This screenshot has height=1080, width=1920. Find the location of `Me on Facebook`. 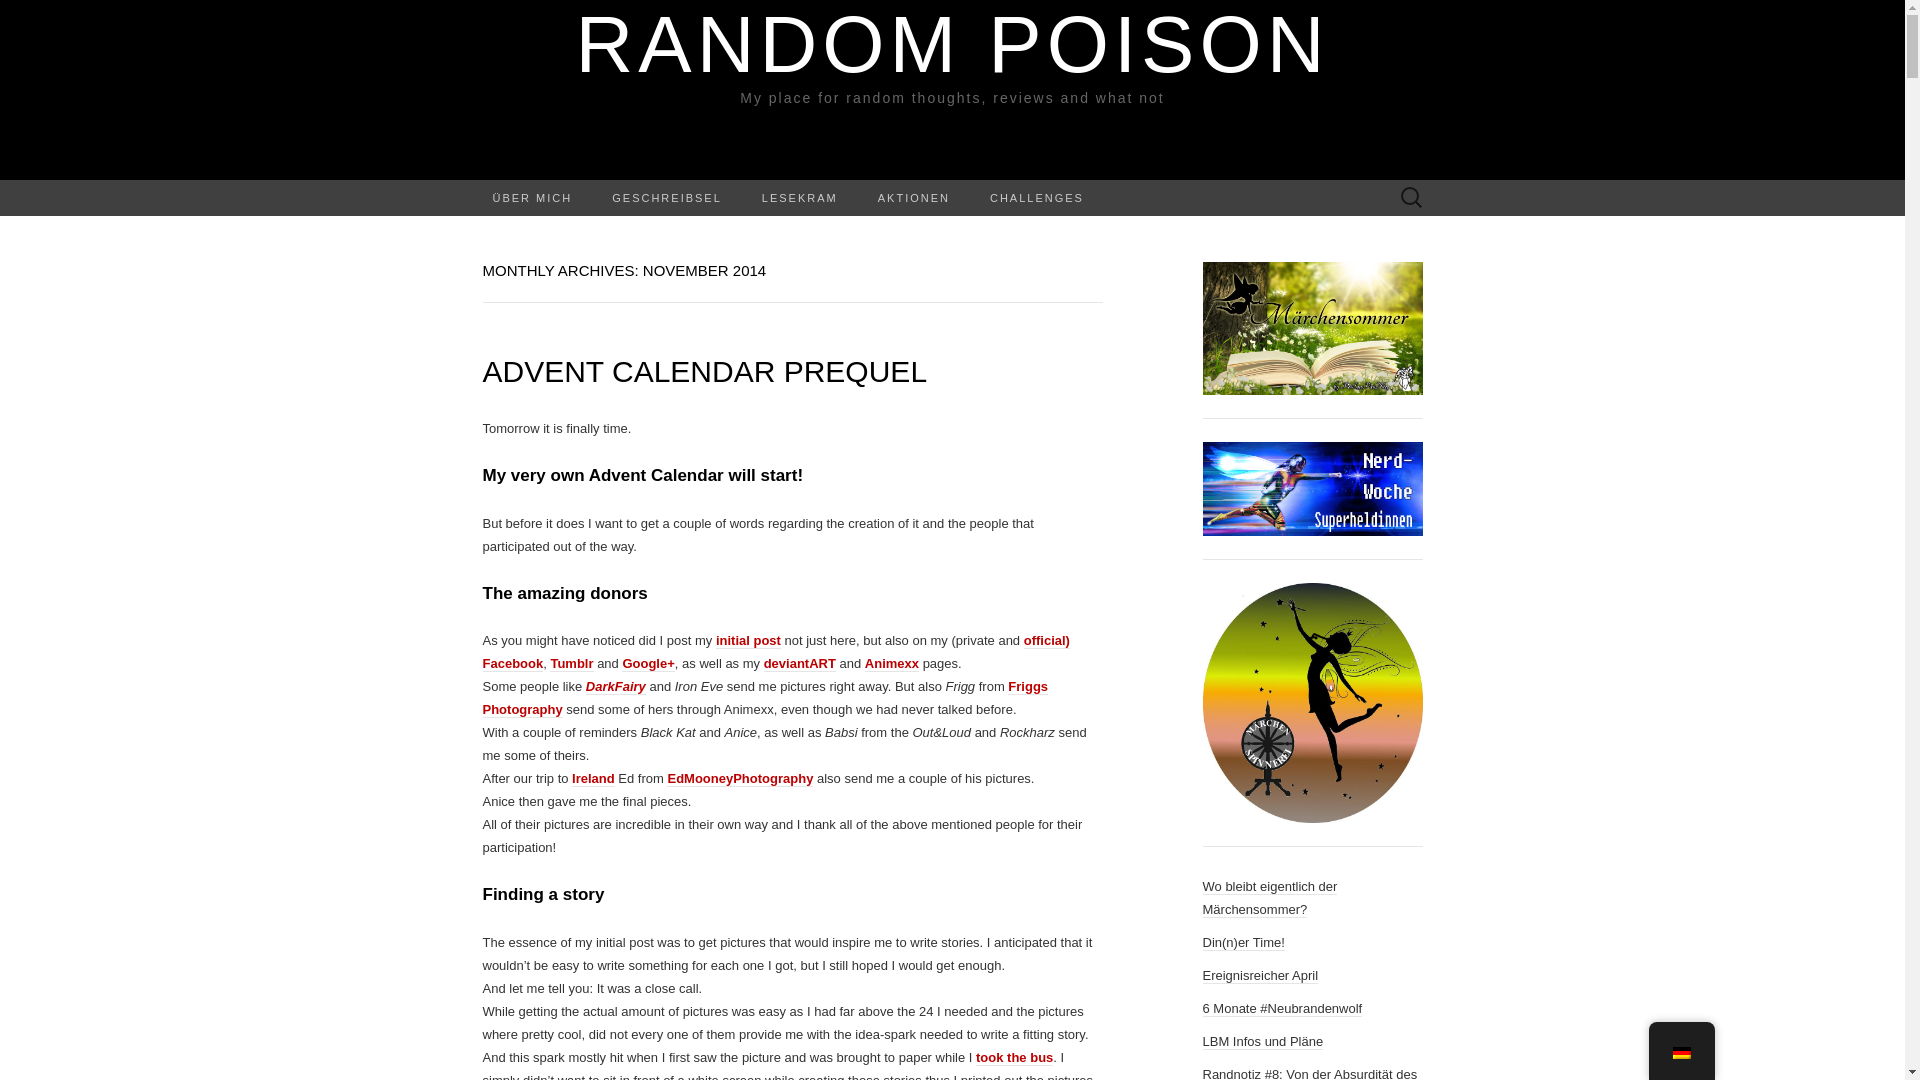

Me on Facebook is located at coordinates (775, 652).